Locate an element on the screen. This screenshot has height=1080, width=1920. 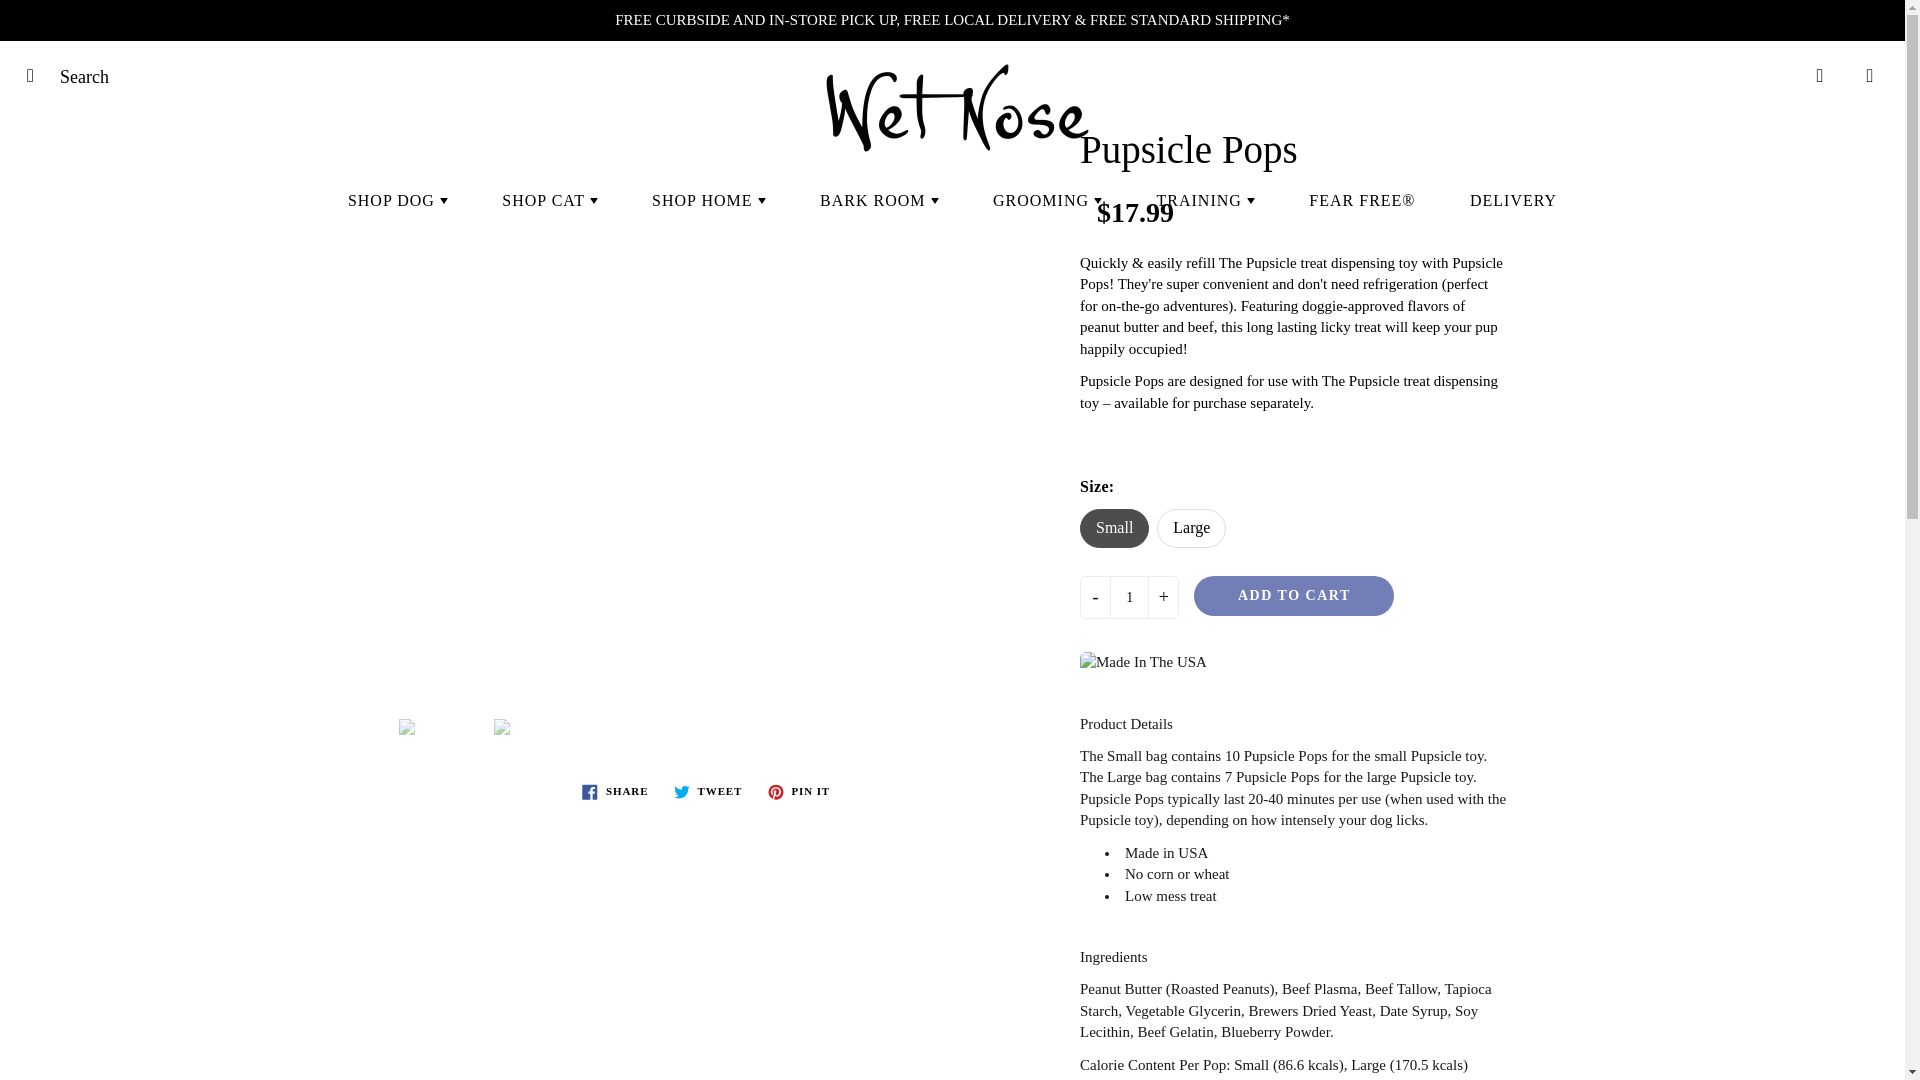
Search is located at coordinates (37, 75).